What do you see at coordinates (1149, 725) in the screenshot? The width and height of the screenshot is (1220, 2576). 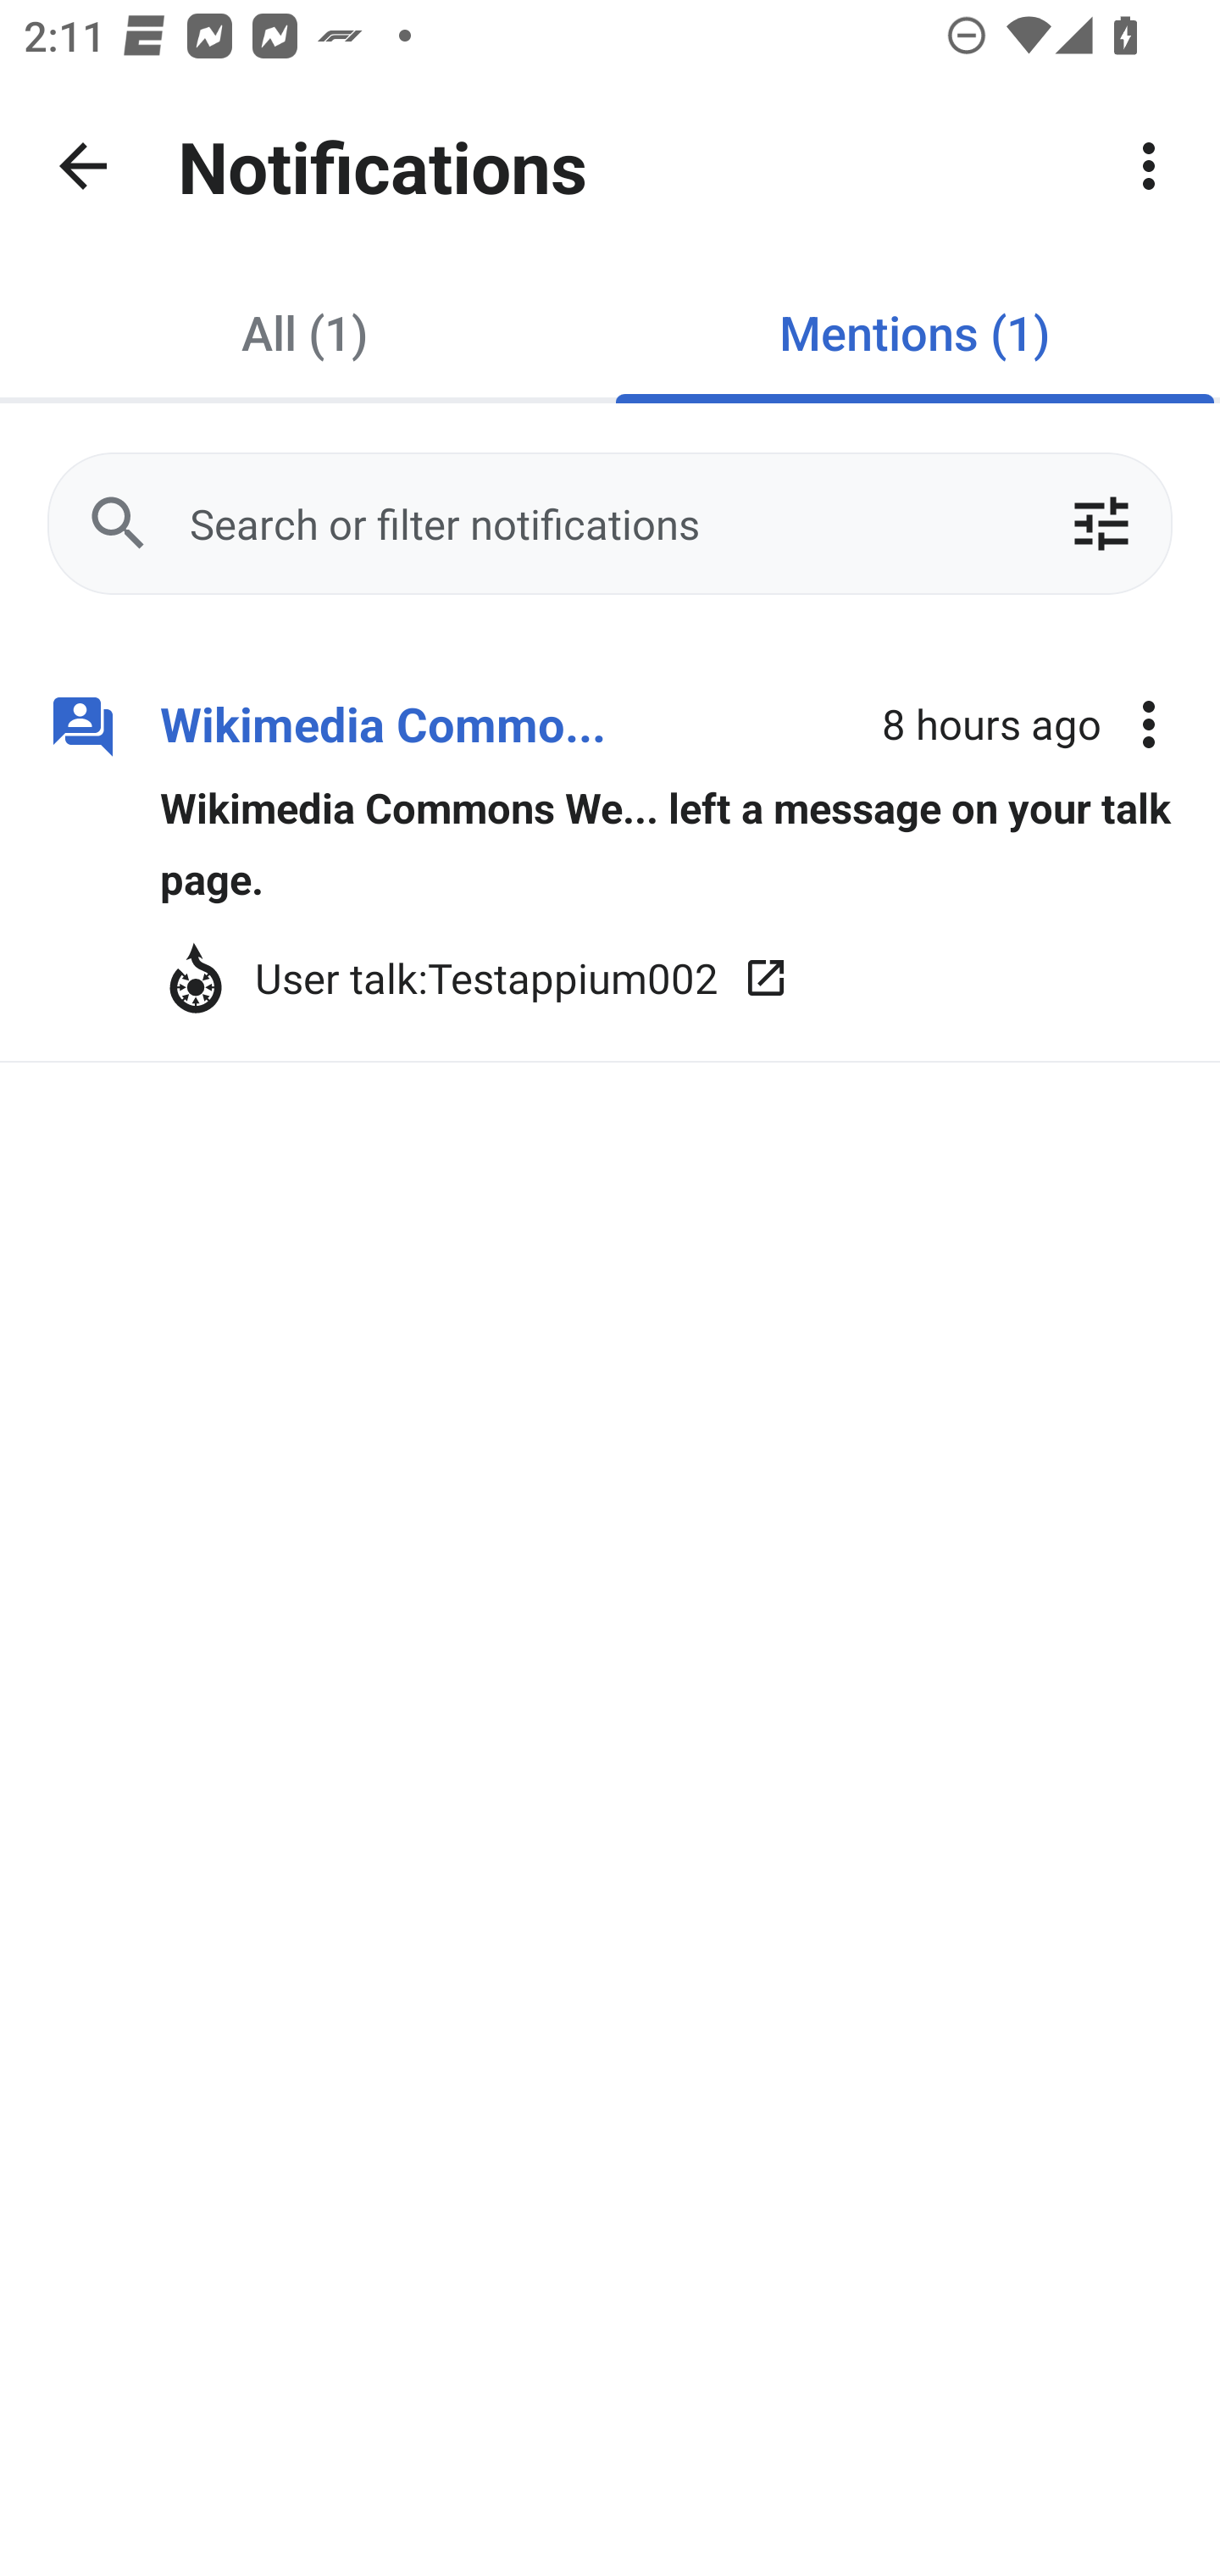 I see `More options` at bounding box center [1149, 725].